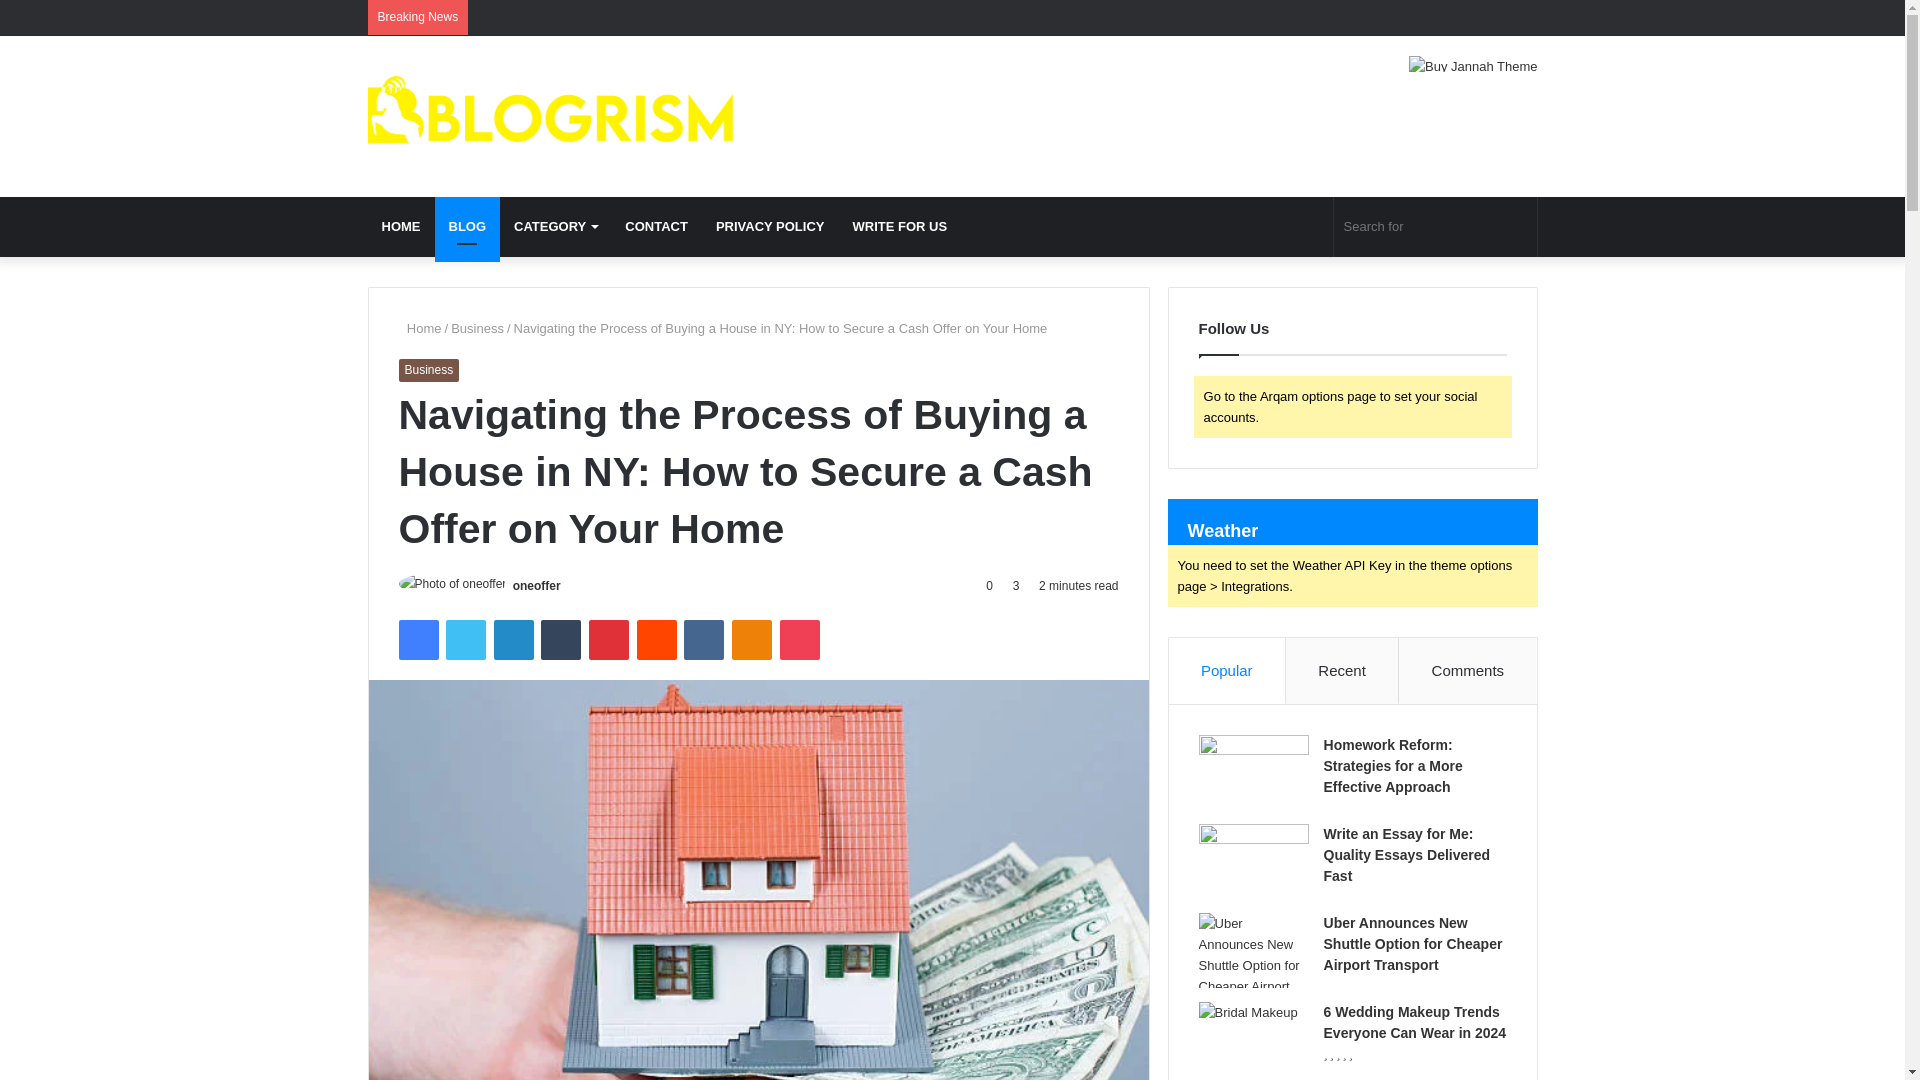  Describe the element at coordinates (465, 639) in the screenshot. I see `Twitter` at that location.